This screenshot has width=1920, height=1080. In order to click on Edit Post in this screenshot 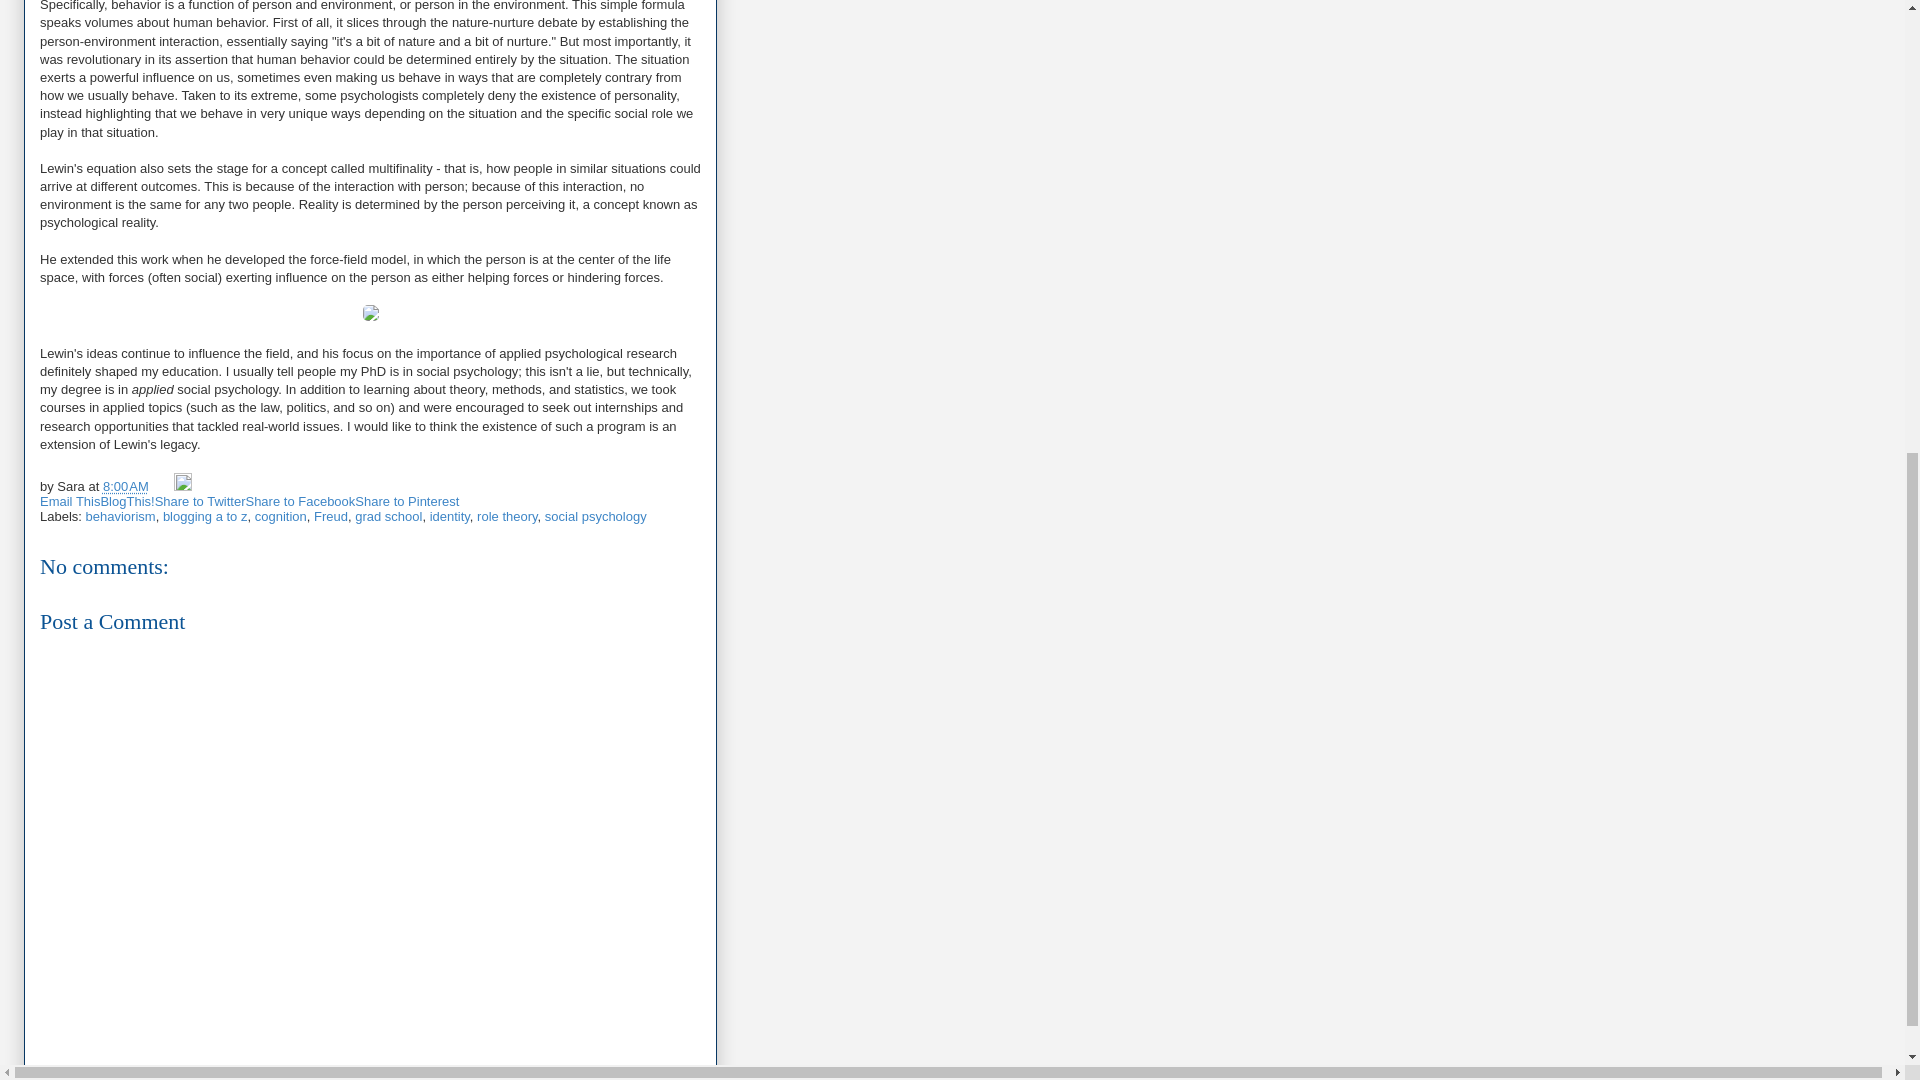, I will do `click(183, 486)`.